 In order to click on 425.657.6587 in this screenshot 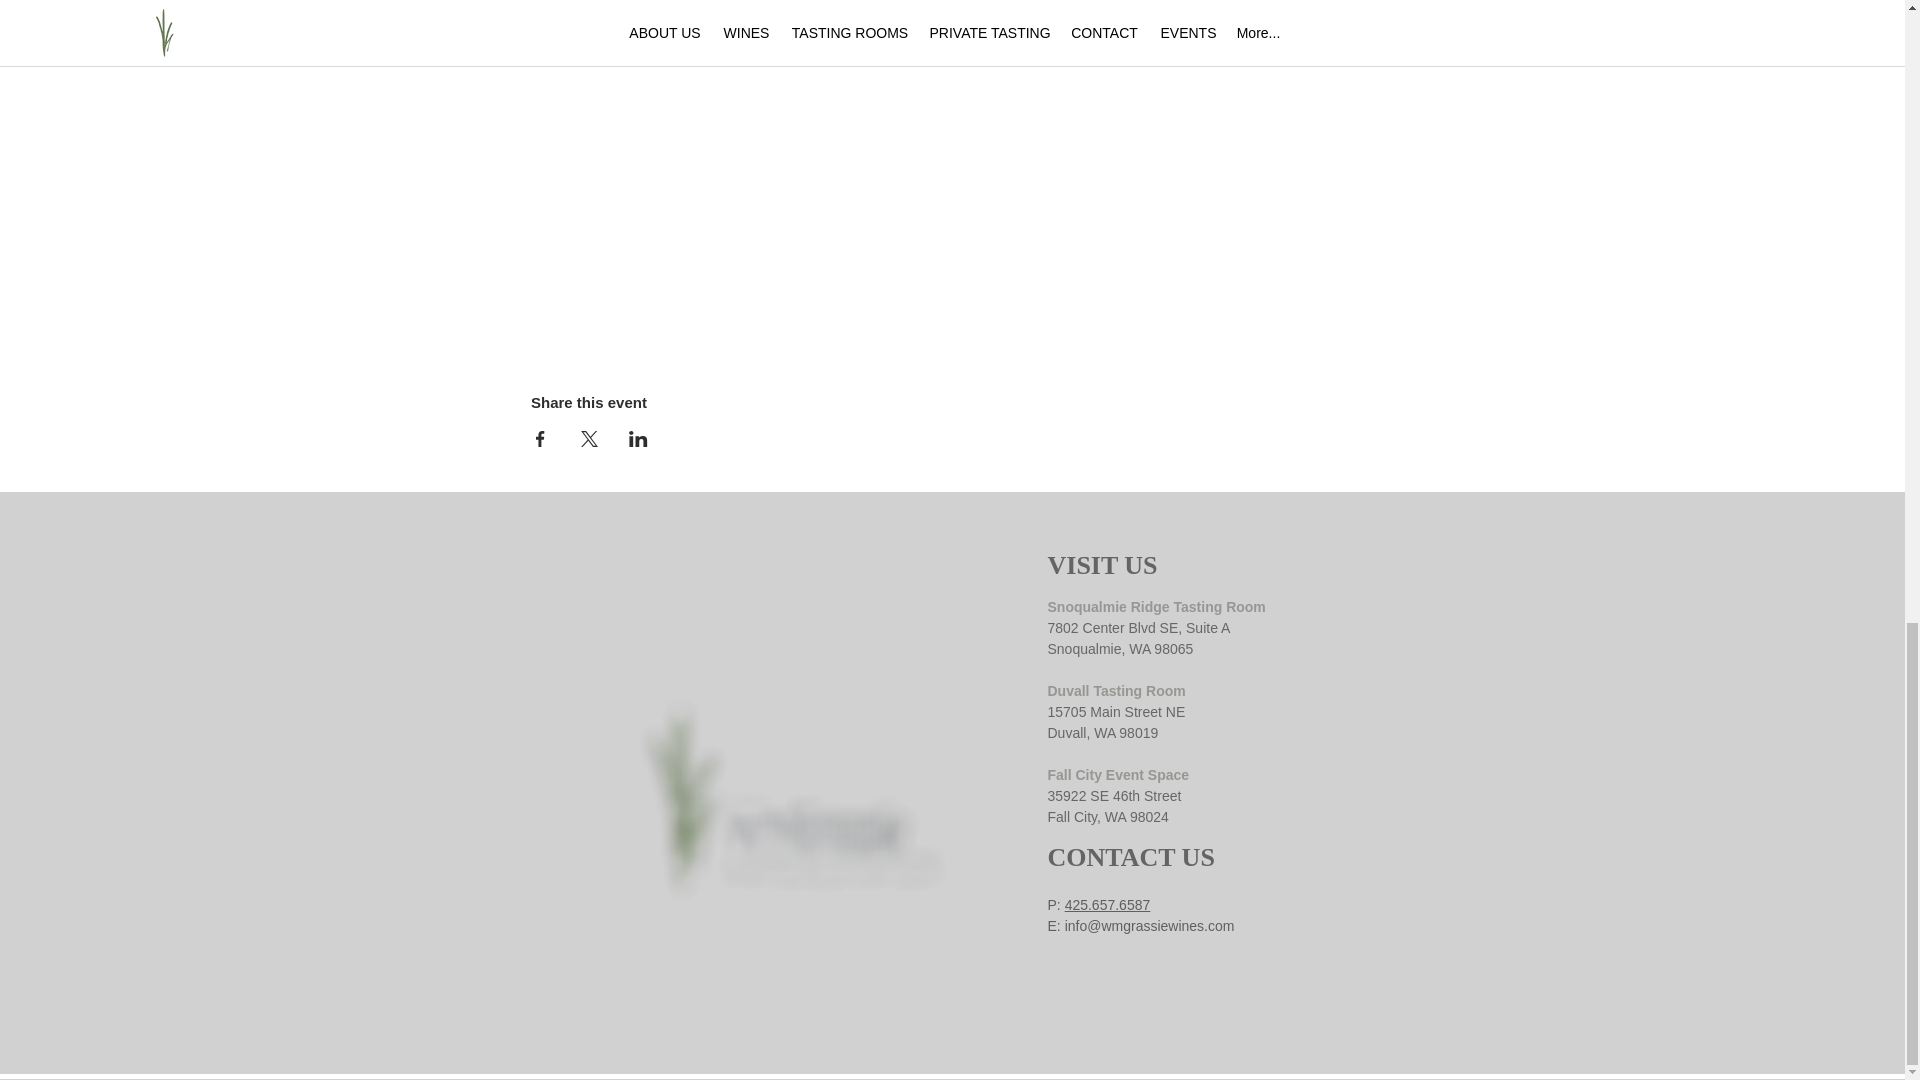, I will do `click(1108, 904)`.